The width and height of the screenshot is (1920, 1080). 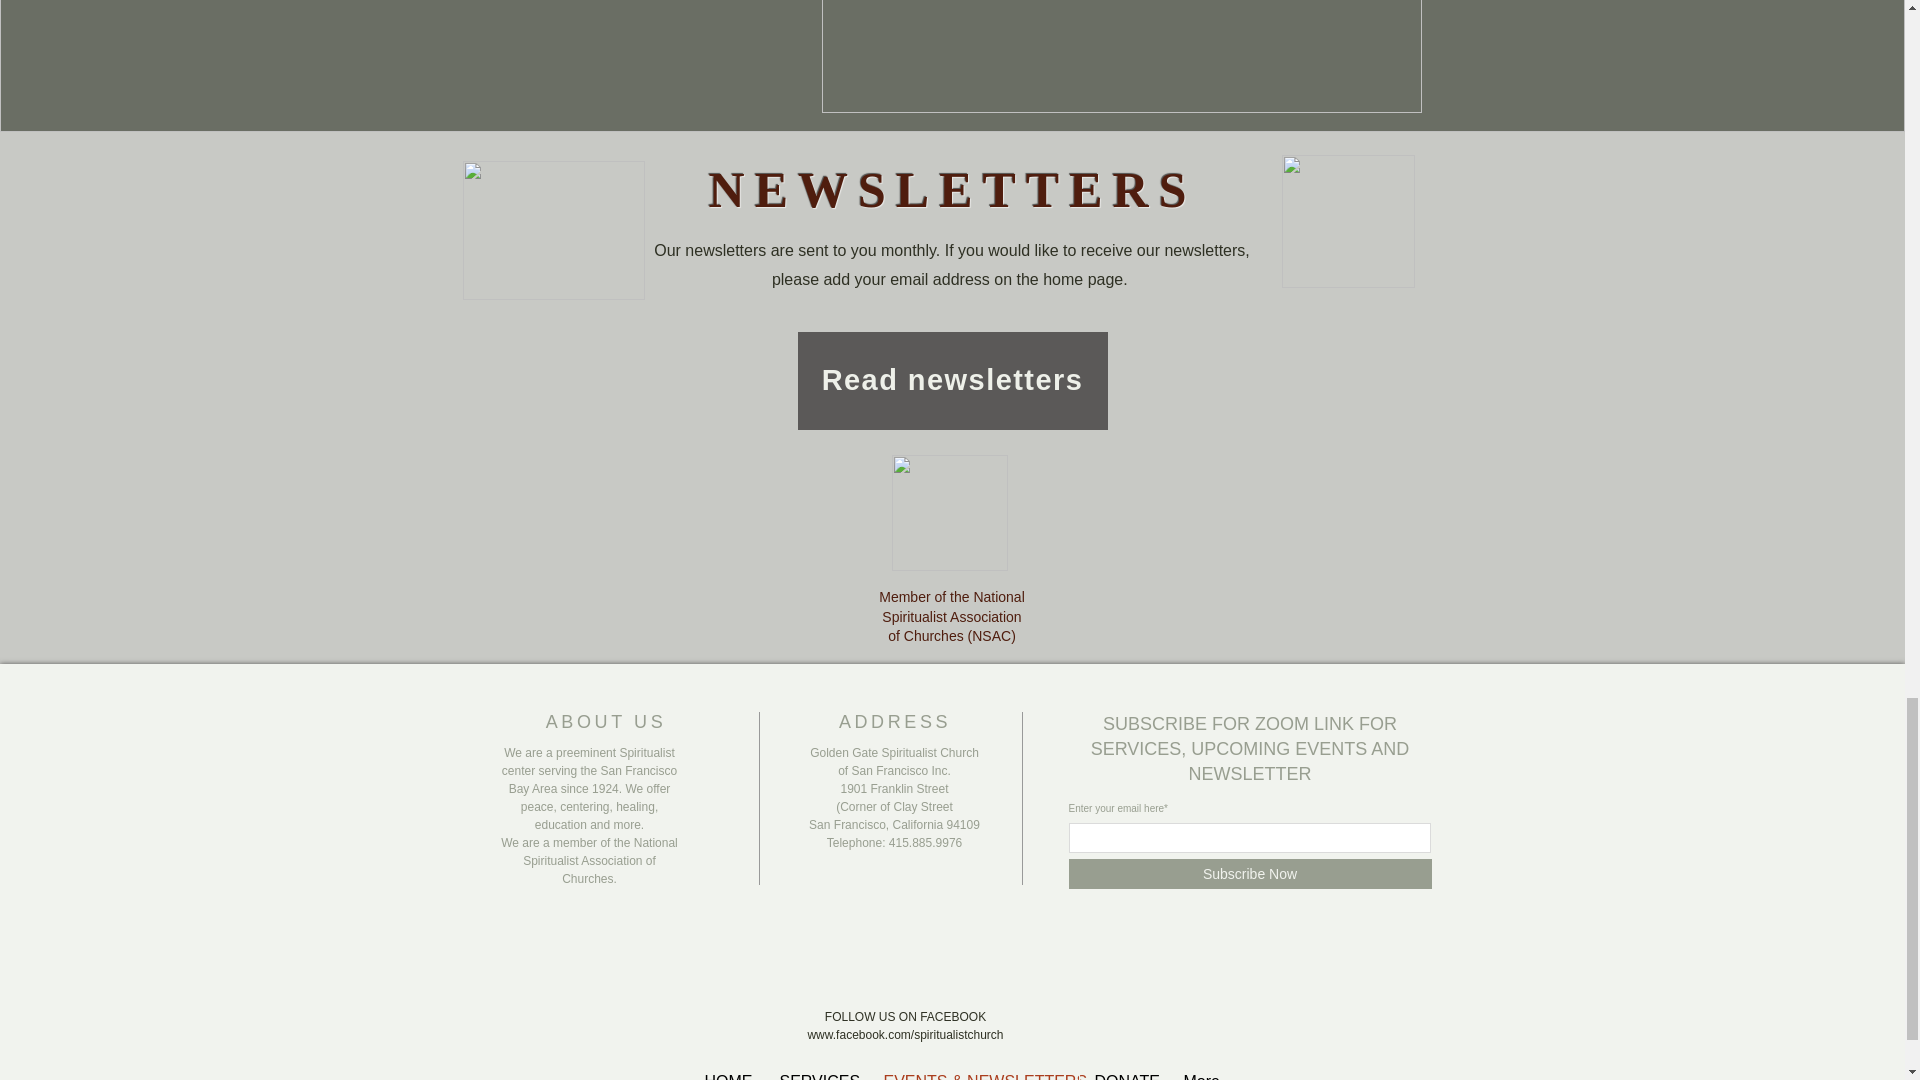 What do you see at coordinates (1123, 1062) in the screenshot?
I see `DONATE` at bounding box center [1123, 1062].